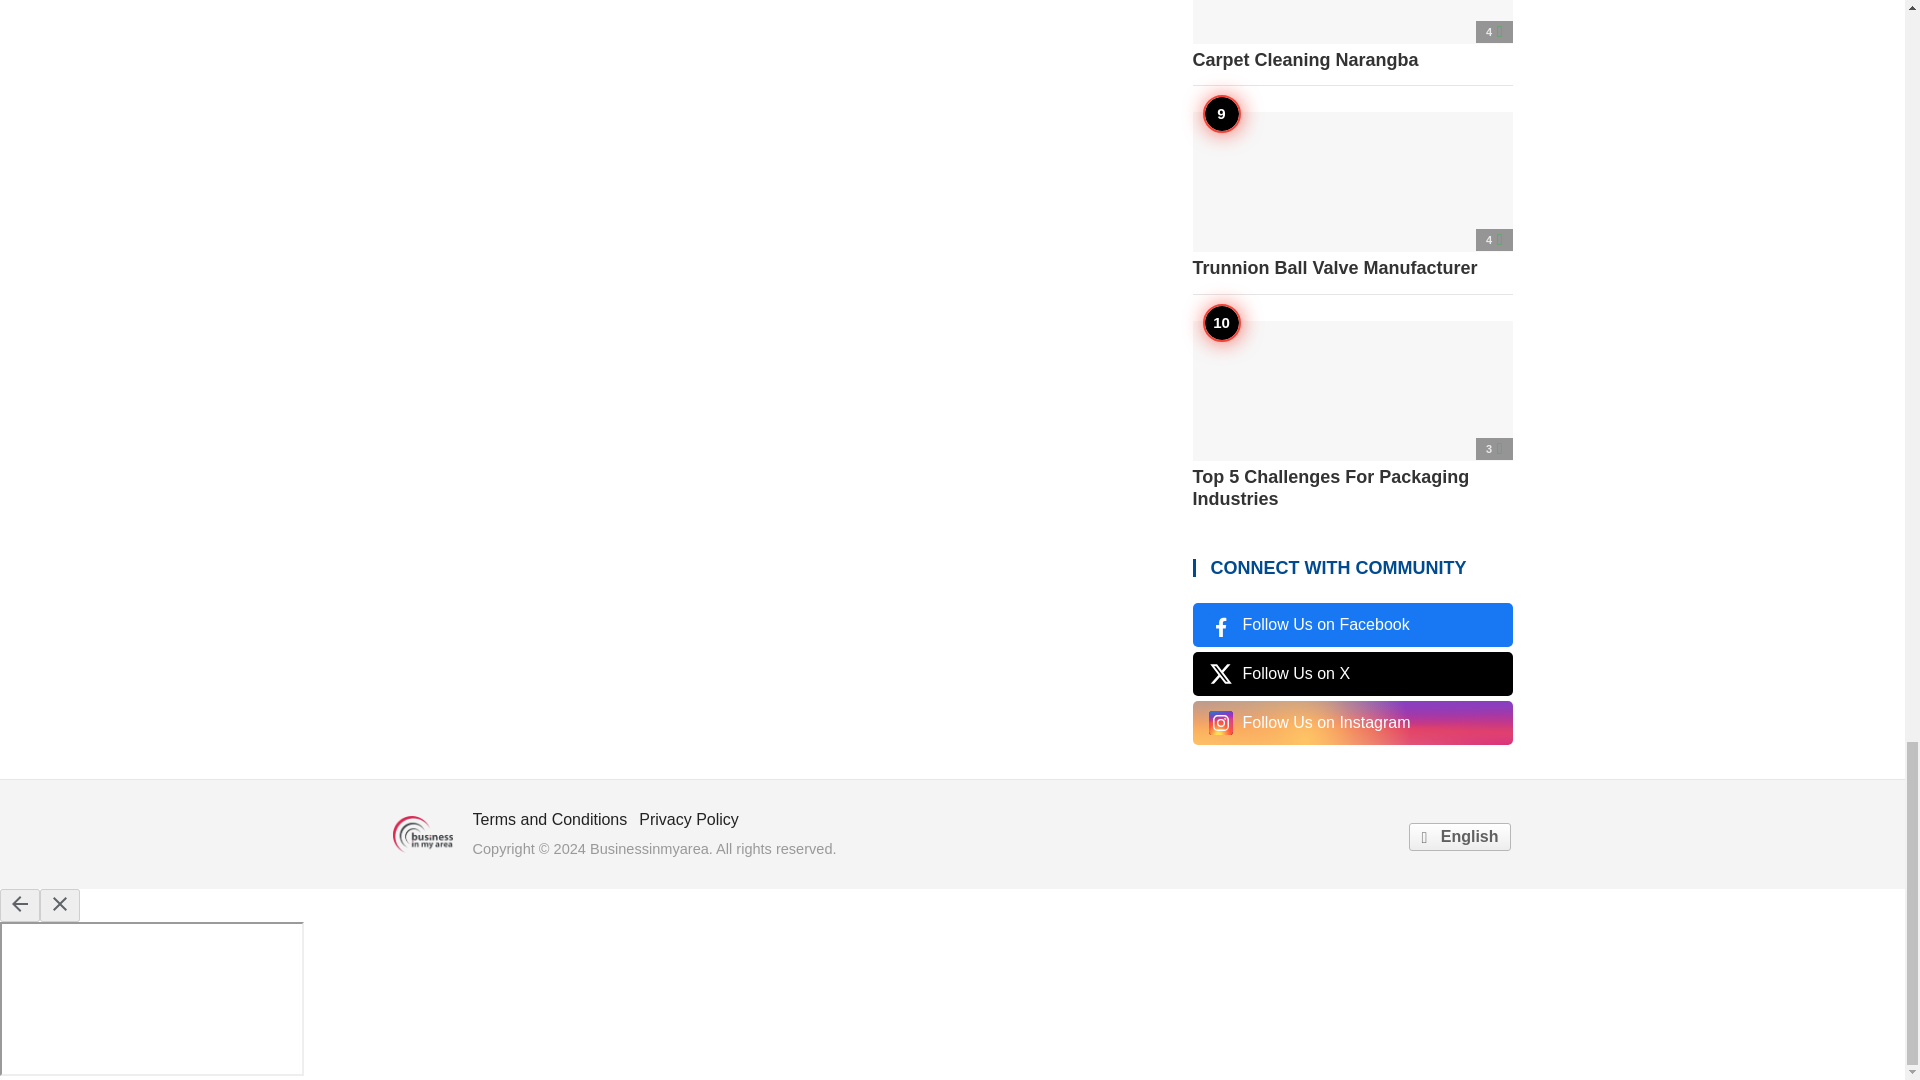 This screenshot has height=1080, width=1920. I want to click on Trunnion Ball Valve Manufacturer, so click(1352, 196).